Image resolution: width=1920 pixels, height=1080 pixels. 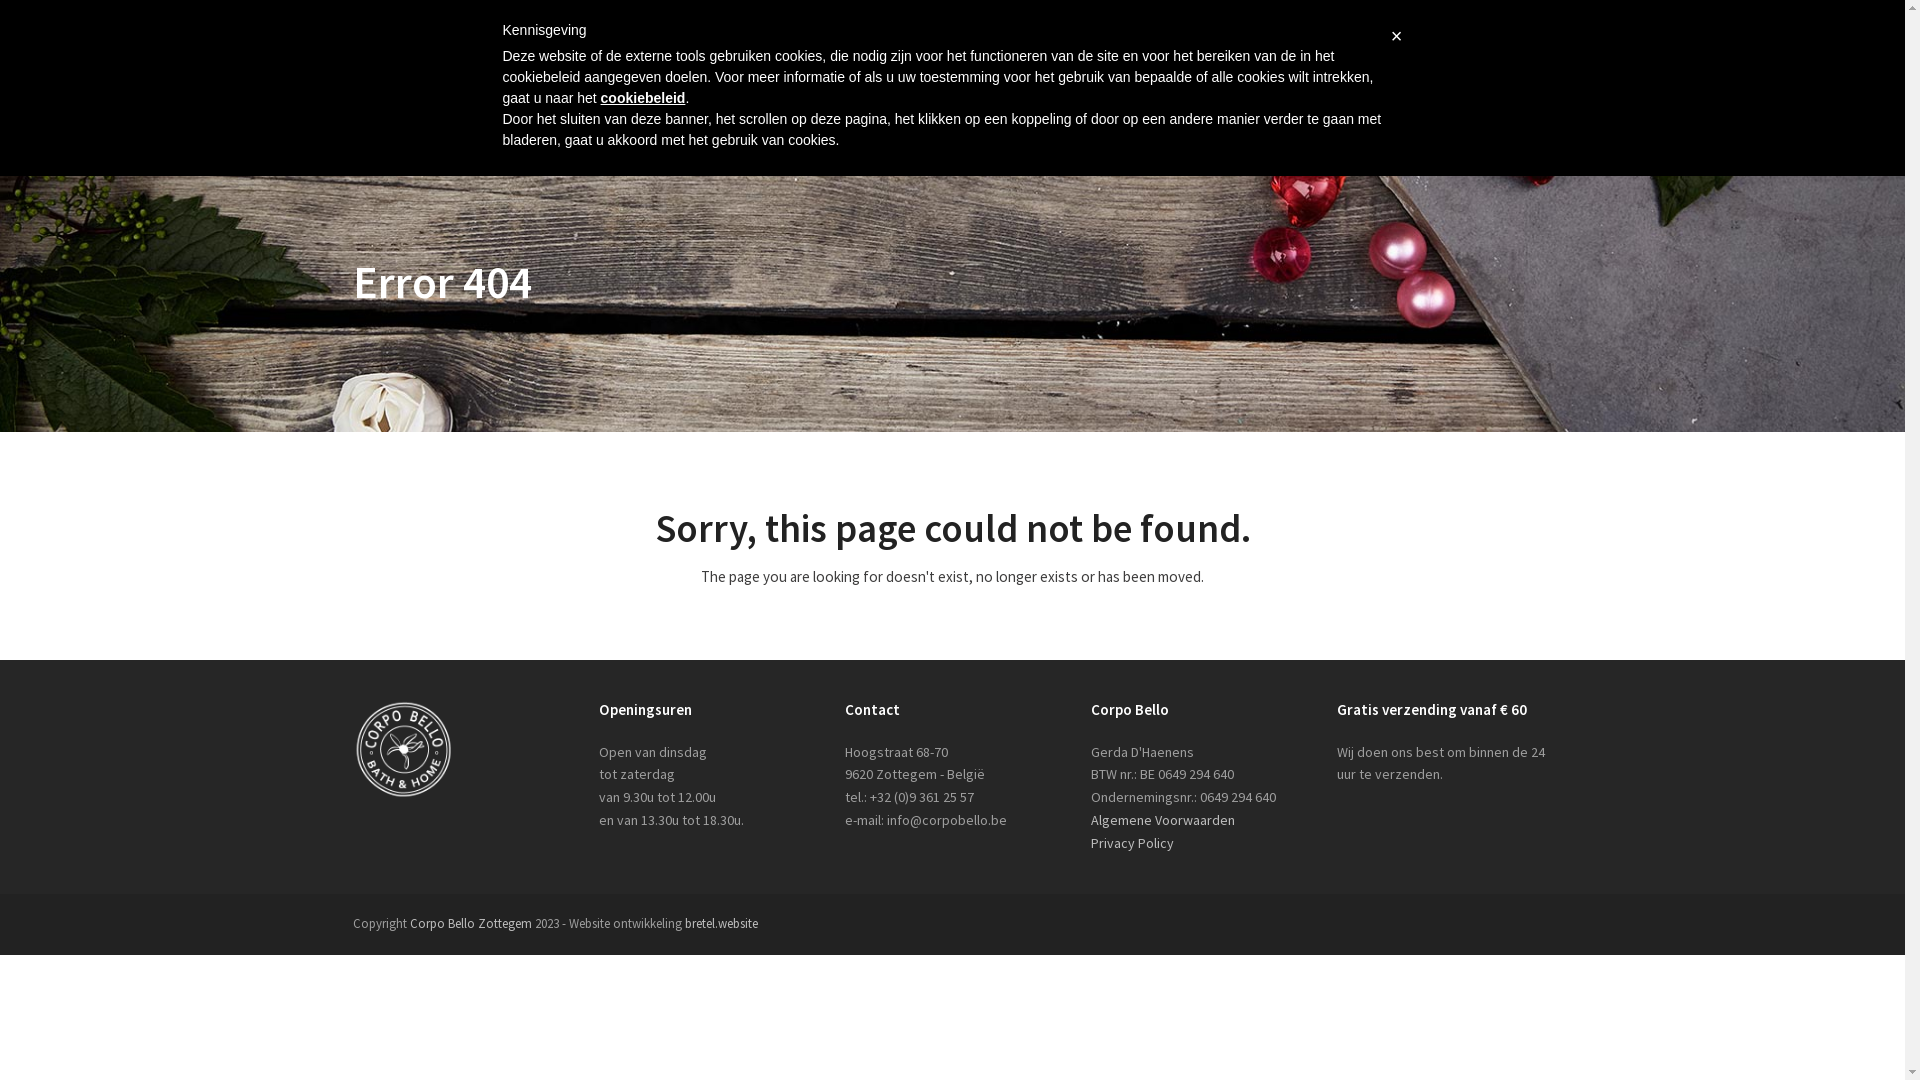 I want to click on Afrekenen, so click(x=1350, y=14).